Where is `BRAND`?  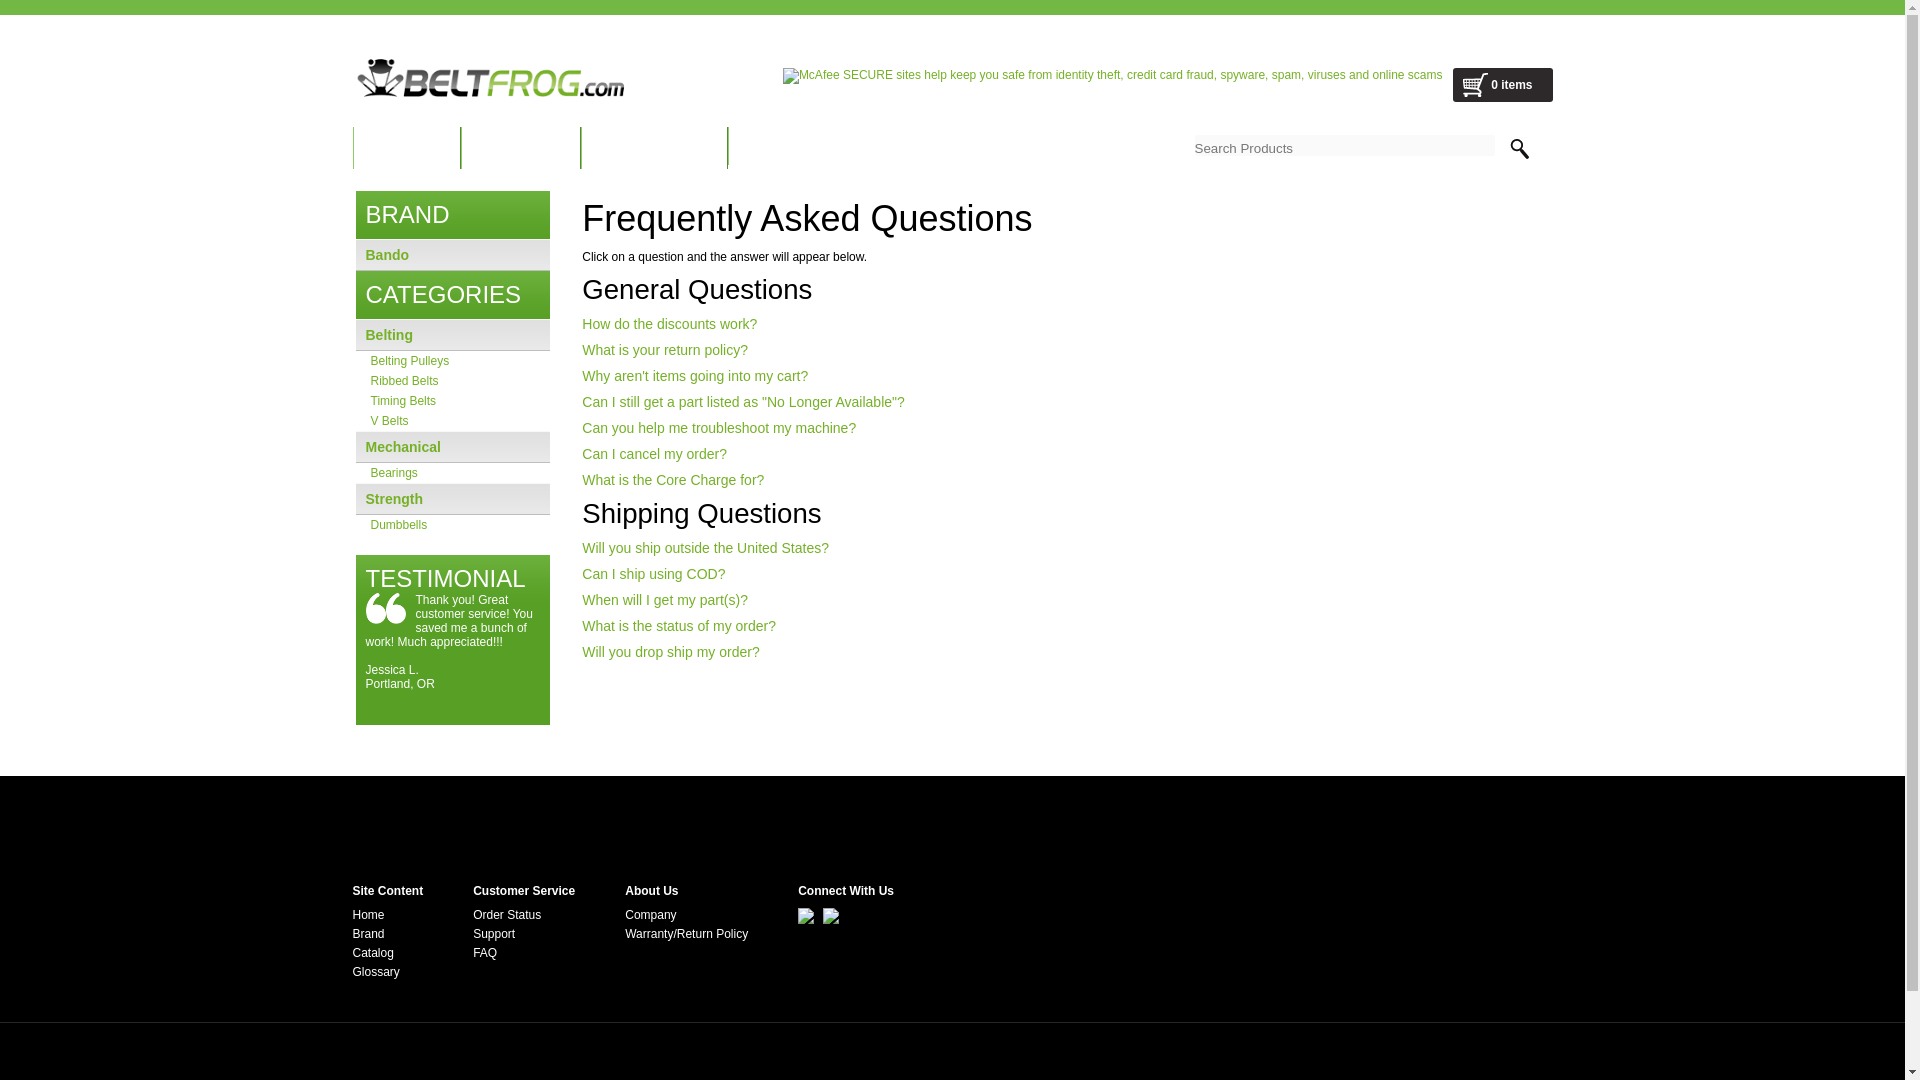
BRAND is located at coordinates (520, 151).